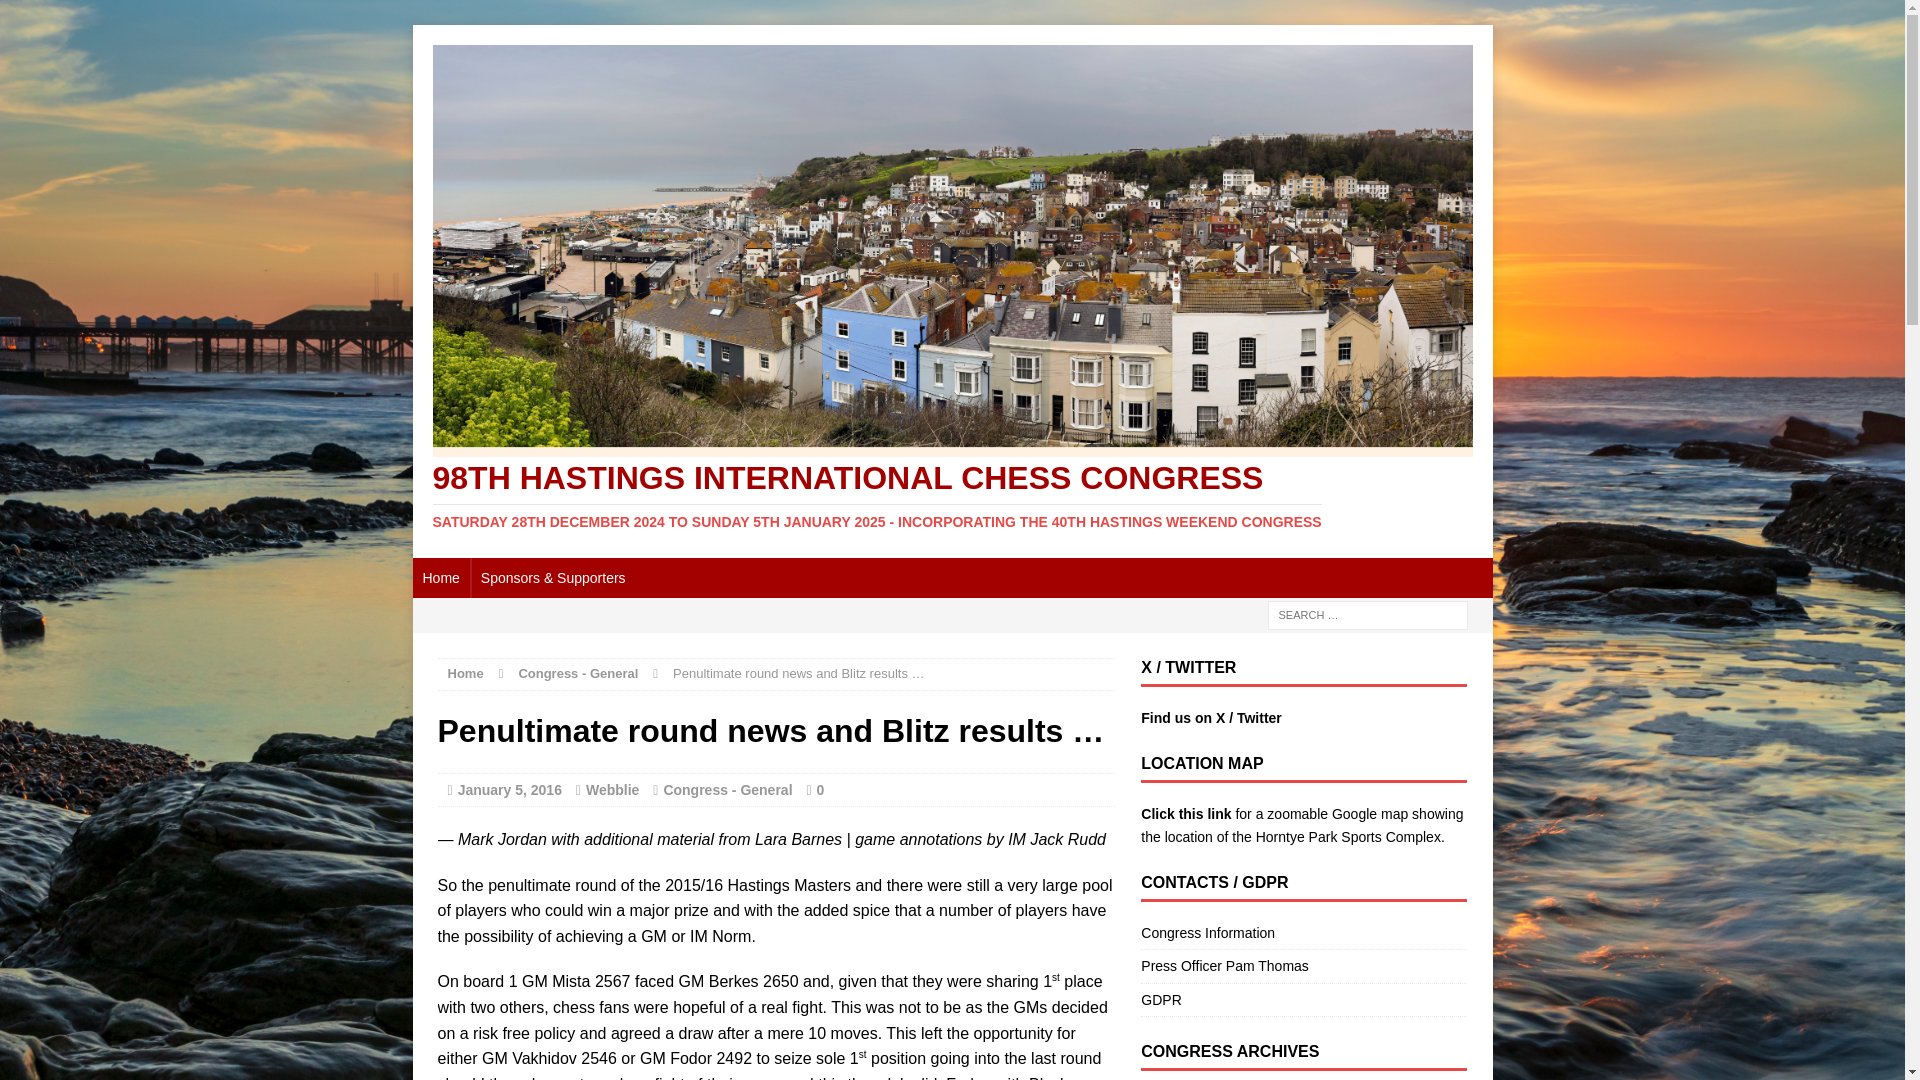  What do you see at coordinates (510, 790) in the screenshot?
I see `January 5, 2016` at bounding box center [510, 790].